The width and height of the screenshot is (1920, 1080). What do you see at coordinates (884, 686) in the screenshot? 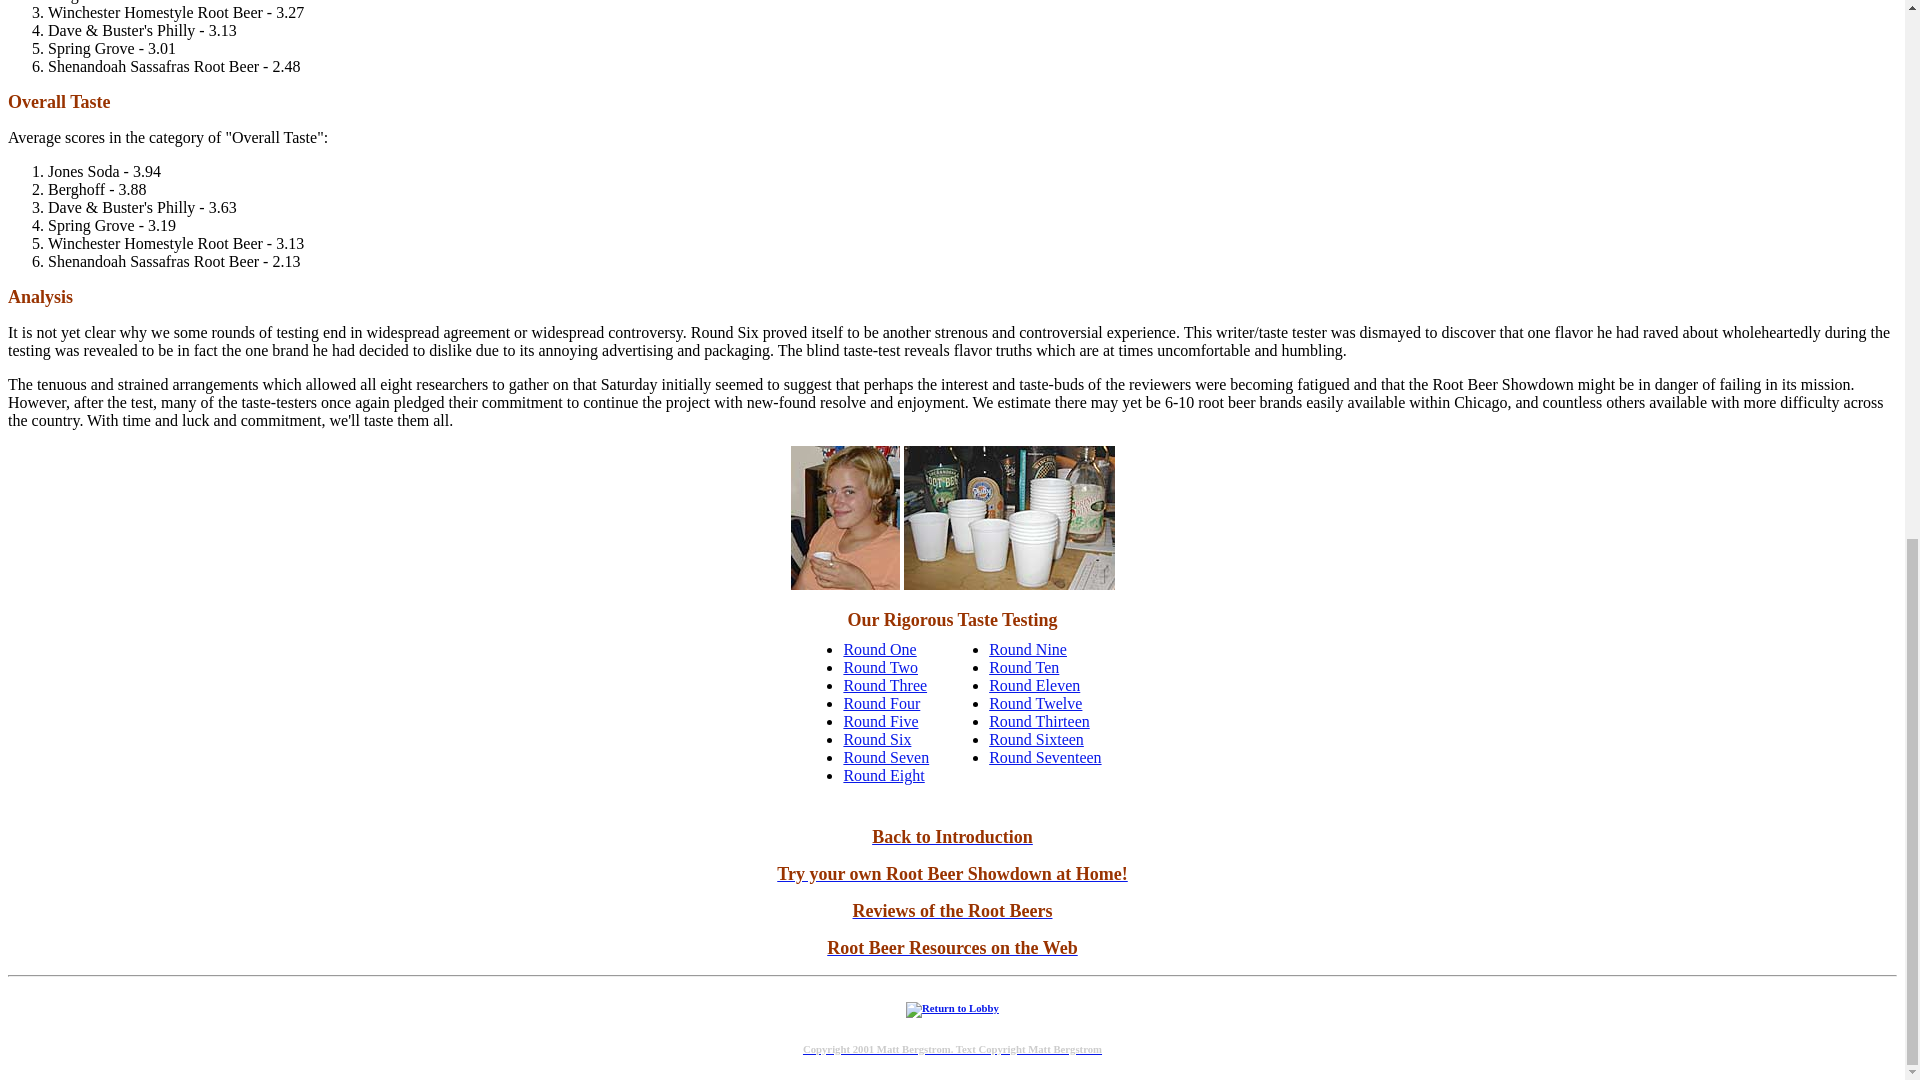
I see `Round Three` at bounding box center [884, 686].